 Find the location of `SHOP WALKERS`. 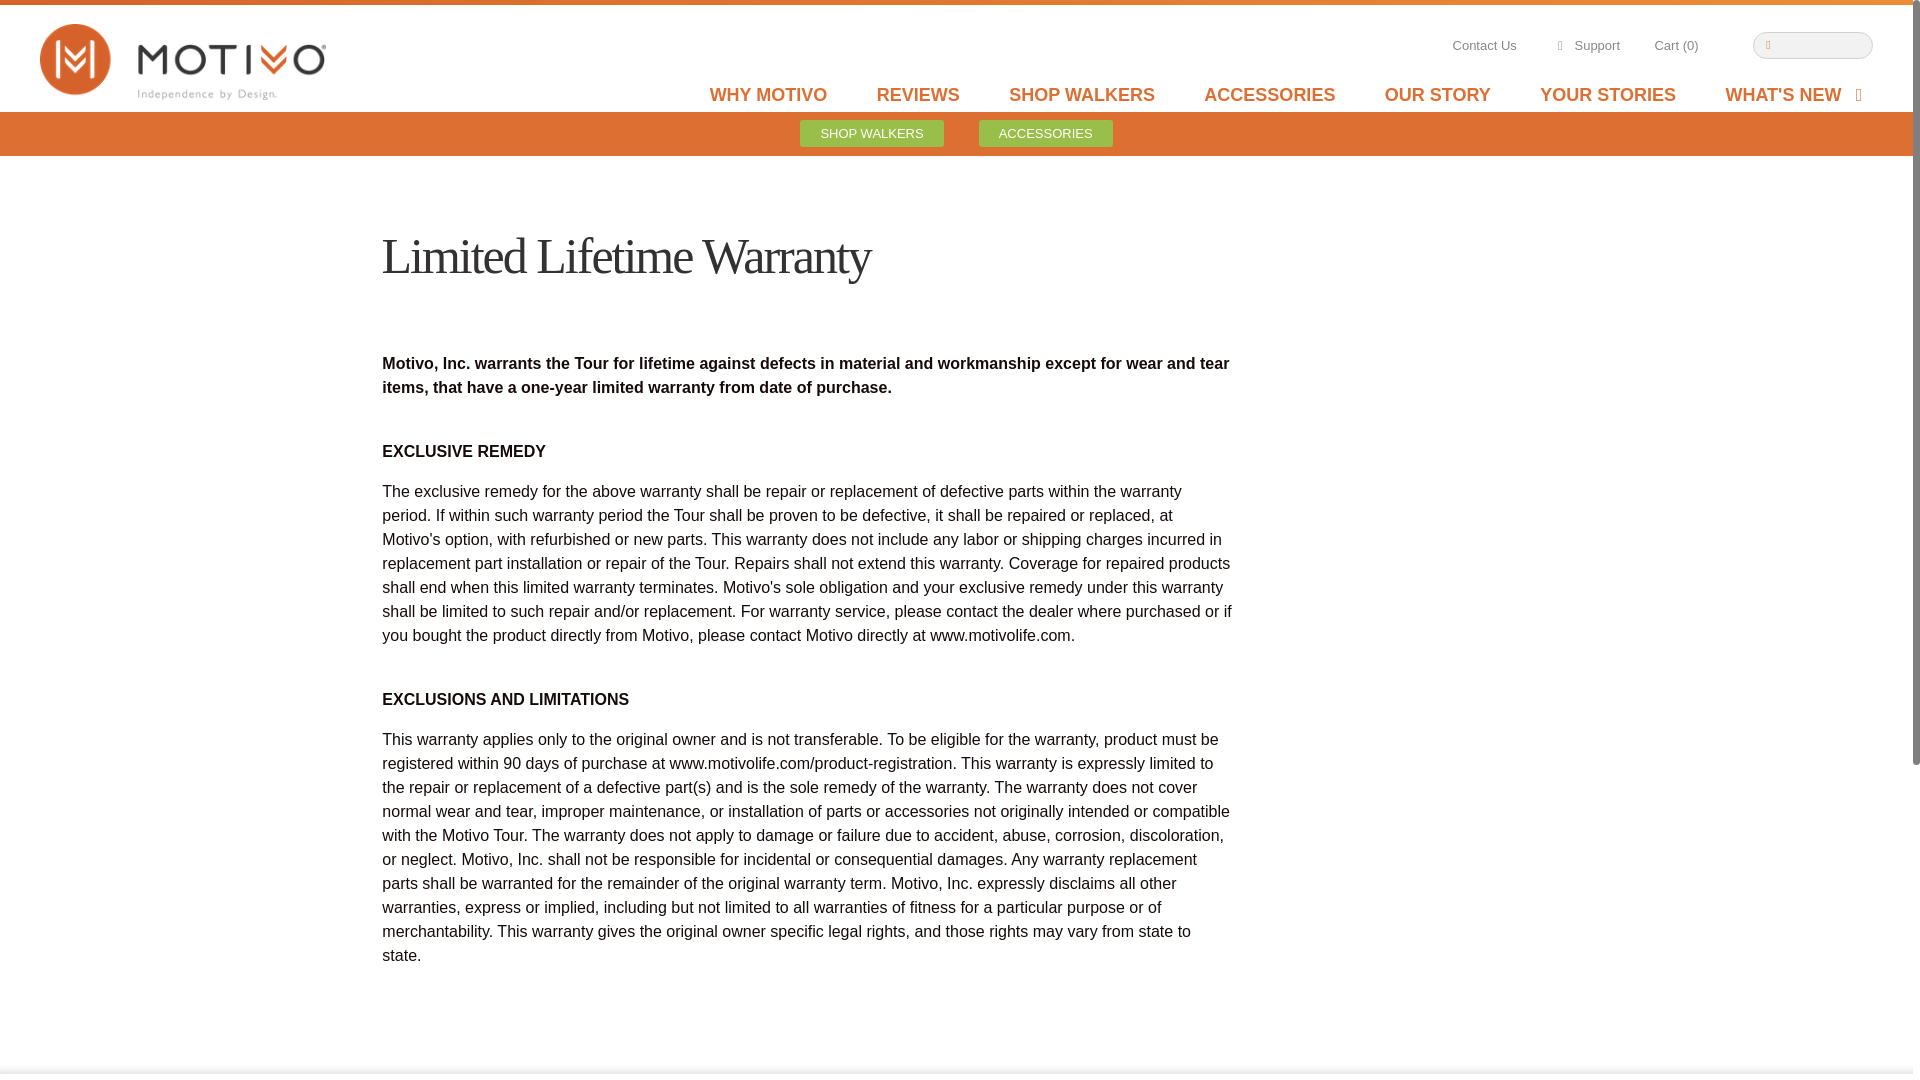

SHOP WALKERS is located at coordinates (871, 132).